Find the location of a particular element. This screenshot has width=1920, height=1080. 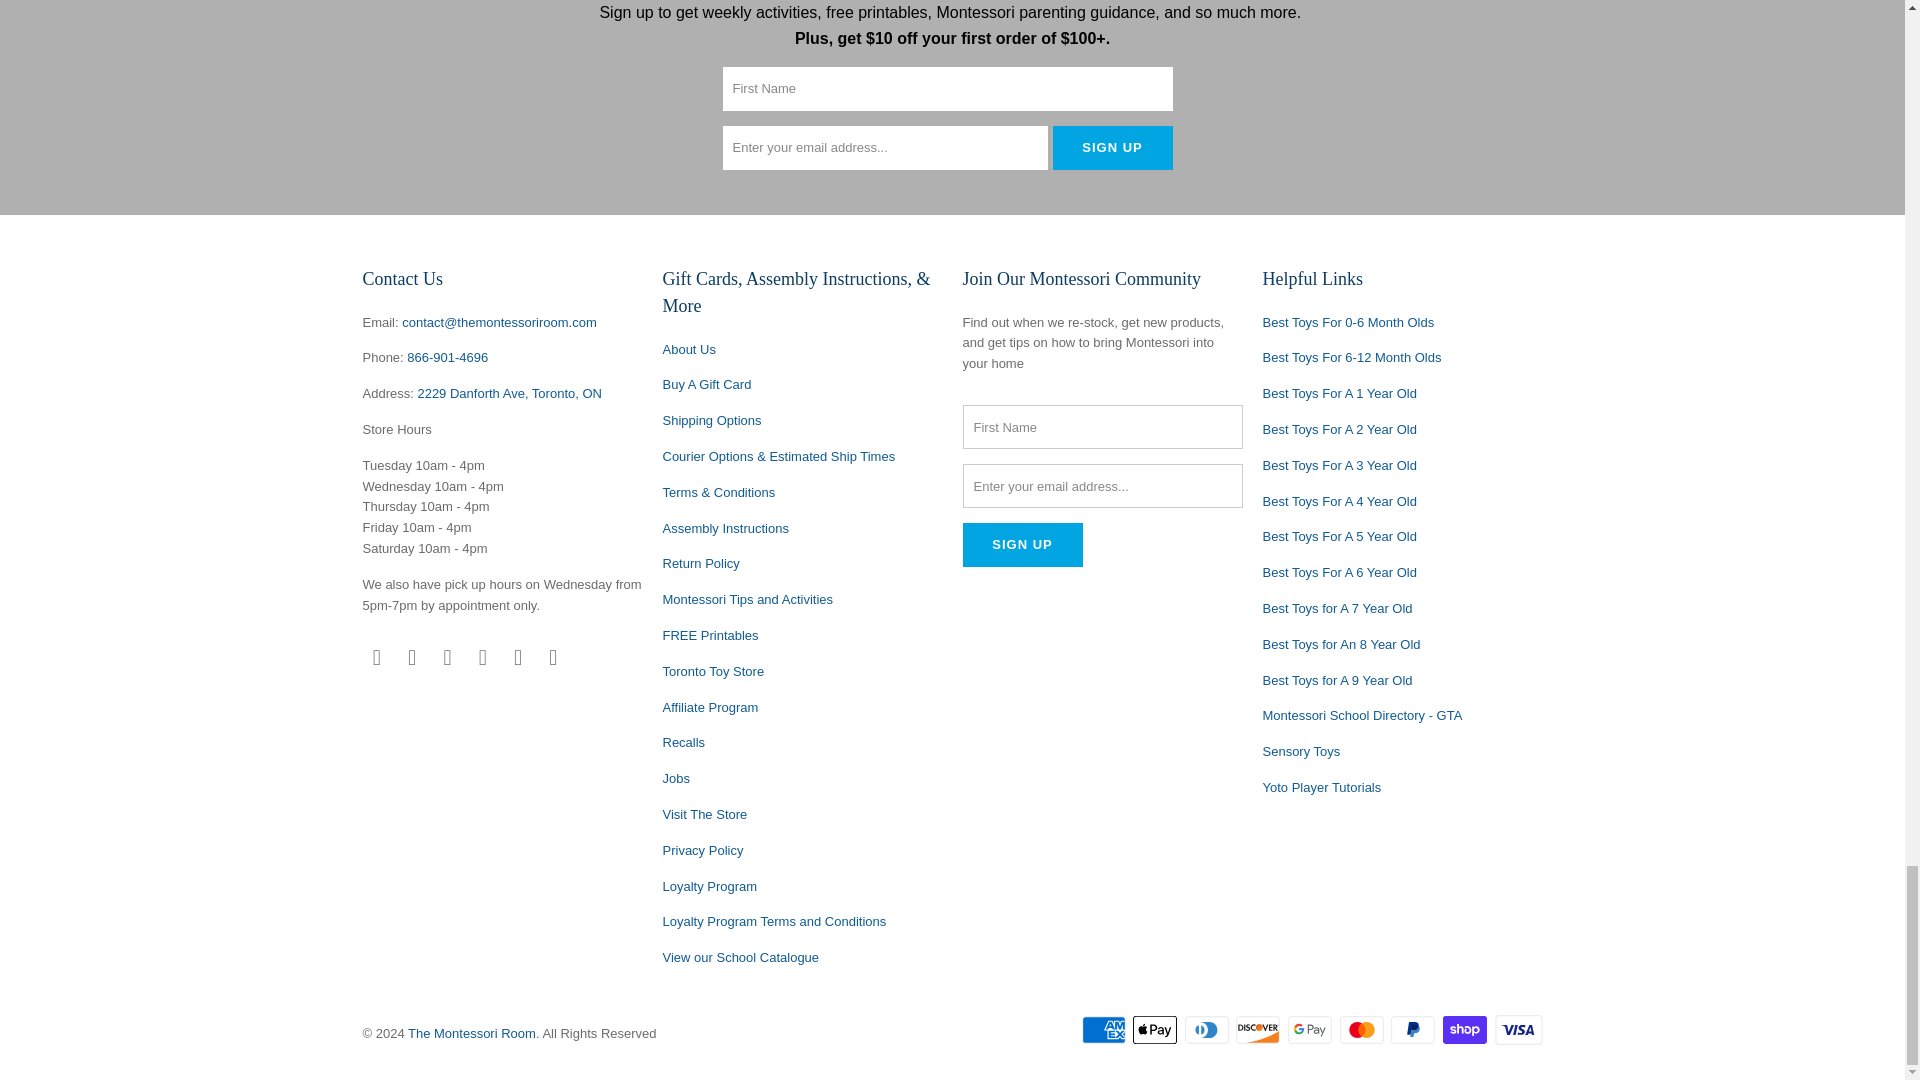

Visa is located at coordinates (1517, 1030).